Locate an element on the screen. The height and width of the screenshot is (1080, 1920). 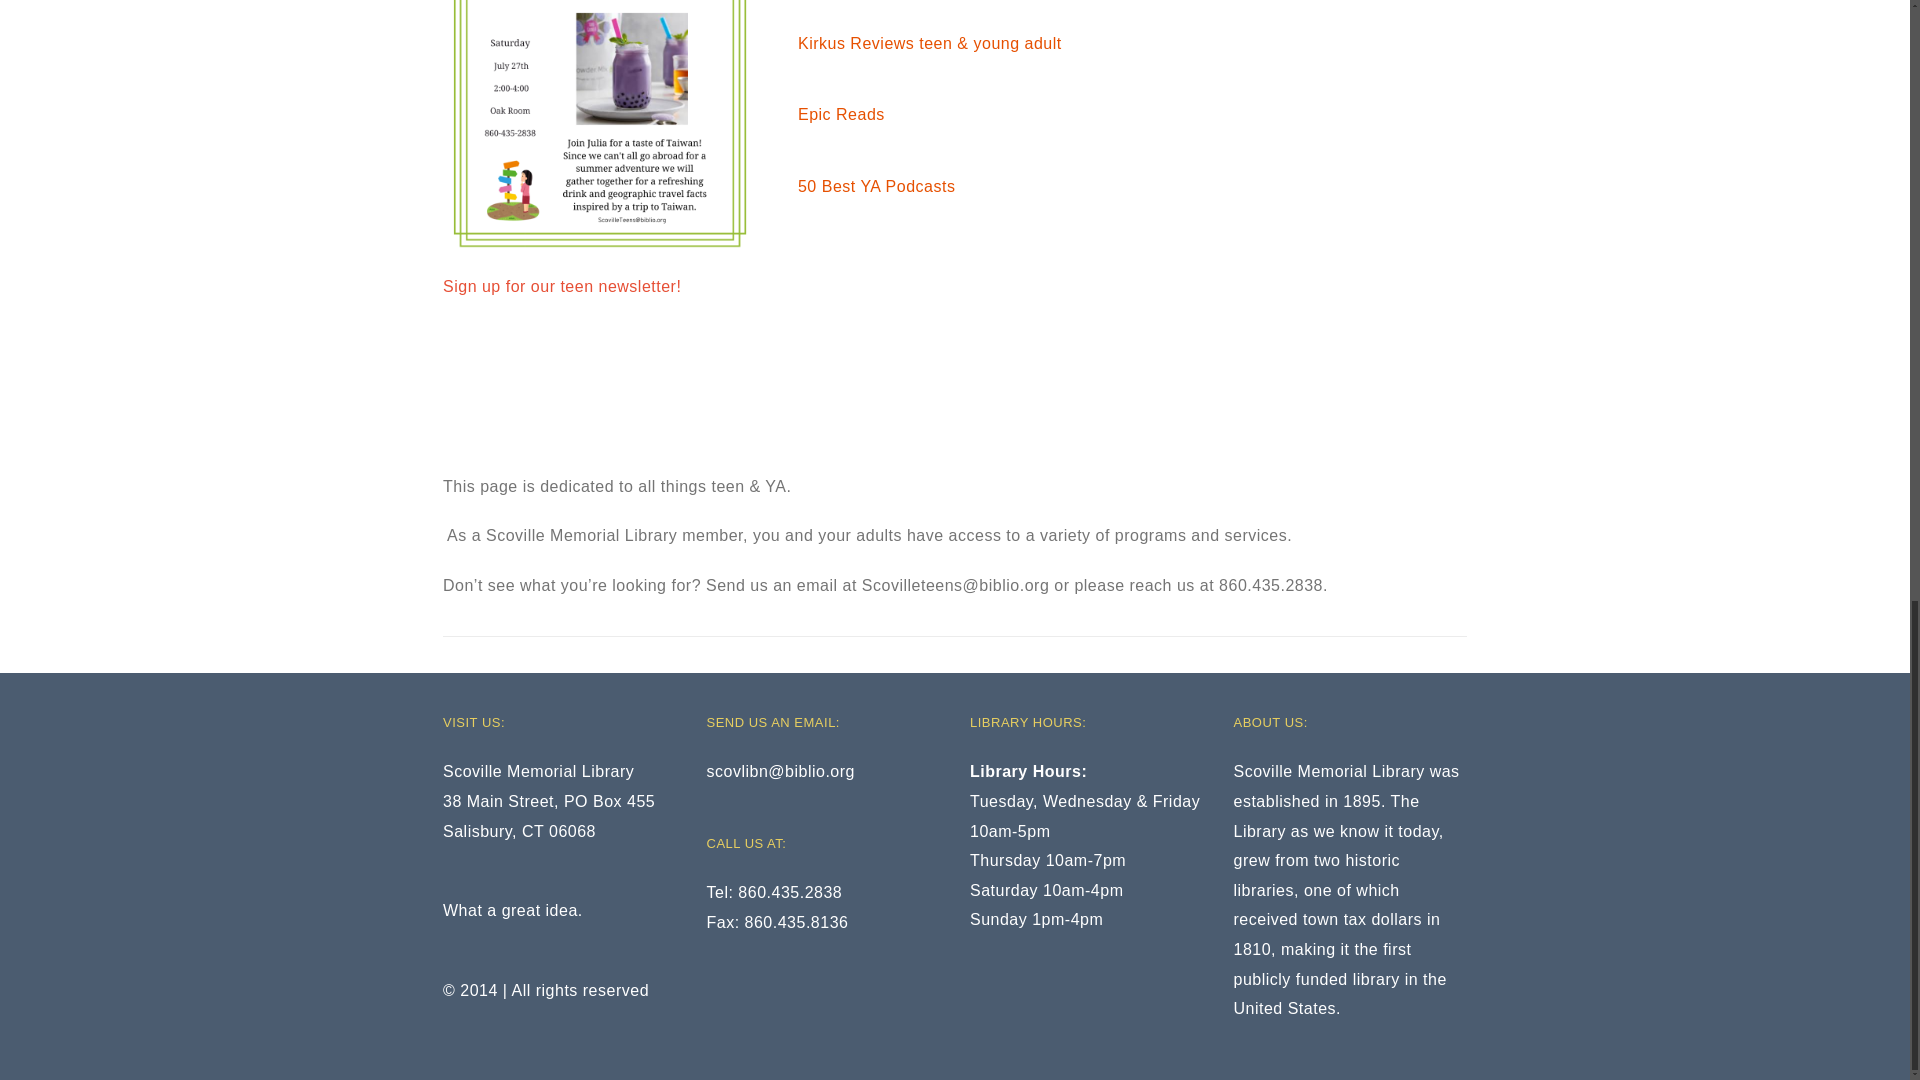
Epic Reads is located at coordinates (842, 114).